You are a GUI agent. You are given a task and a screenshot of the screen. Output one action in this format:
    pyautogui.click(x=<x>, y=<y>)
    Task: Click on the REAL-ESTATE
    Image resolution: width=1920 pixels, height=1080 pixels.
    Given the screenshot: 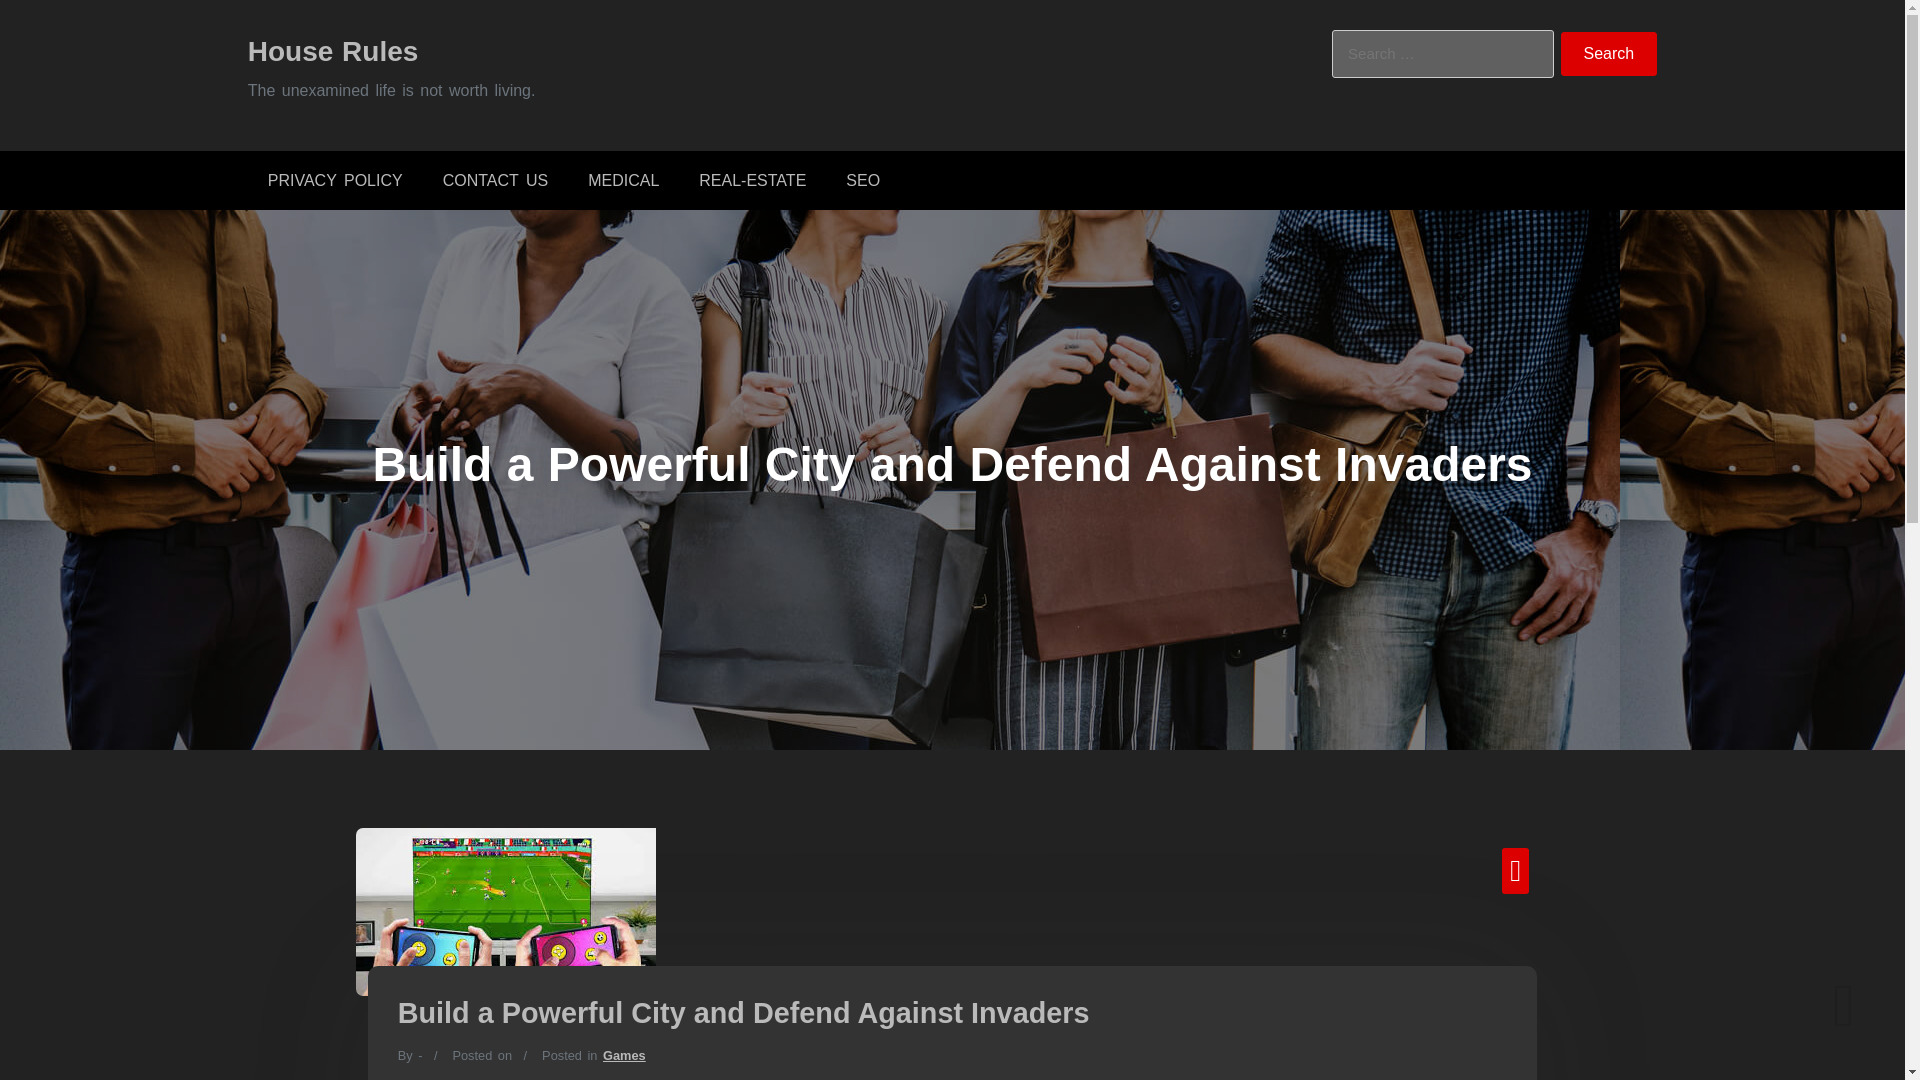 What is the action you would take?
    pyautogui.click(x=752, y=180)
    